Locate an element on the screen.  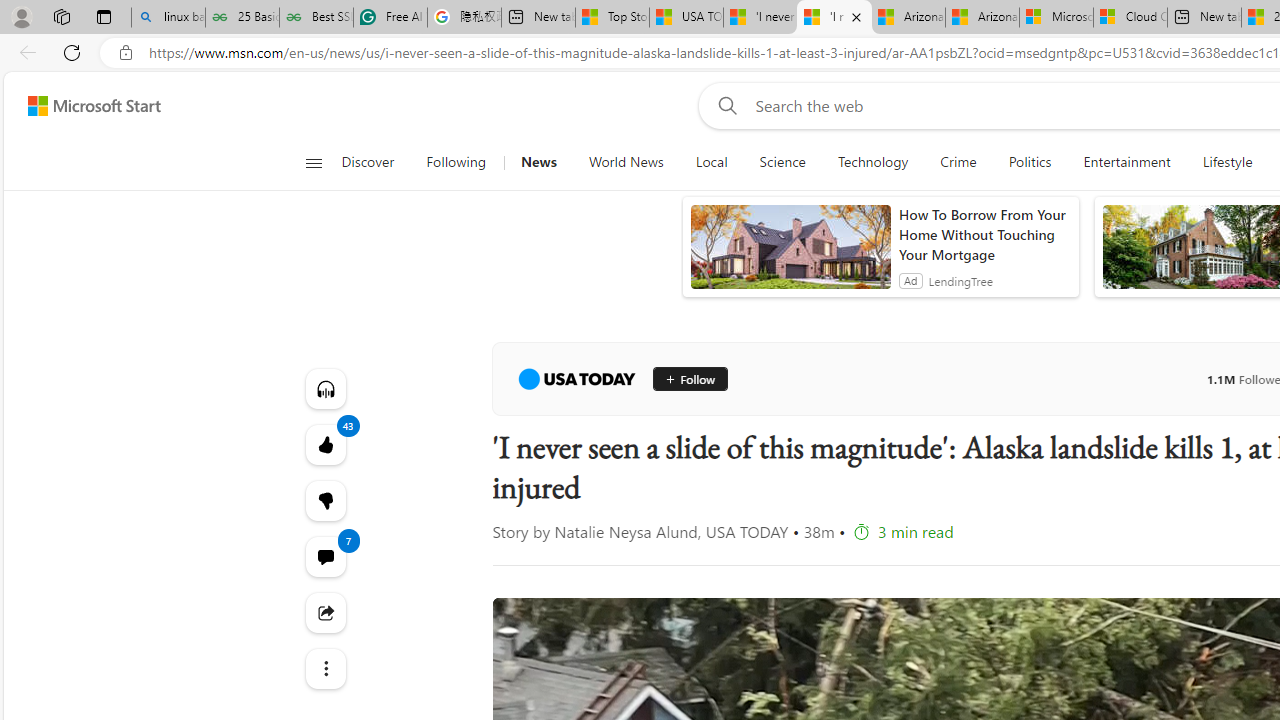
43 is located at coordinates (324, 500).